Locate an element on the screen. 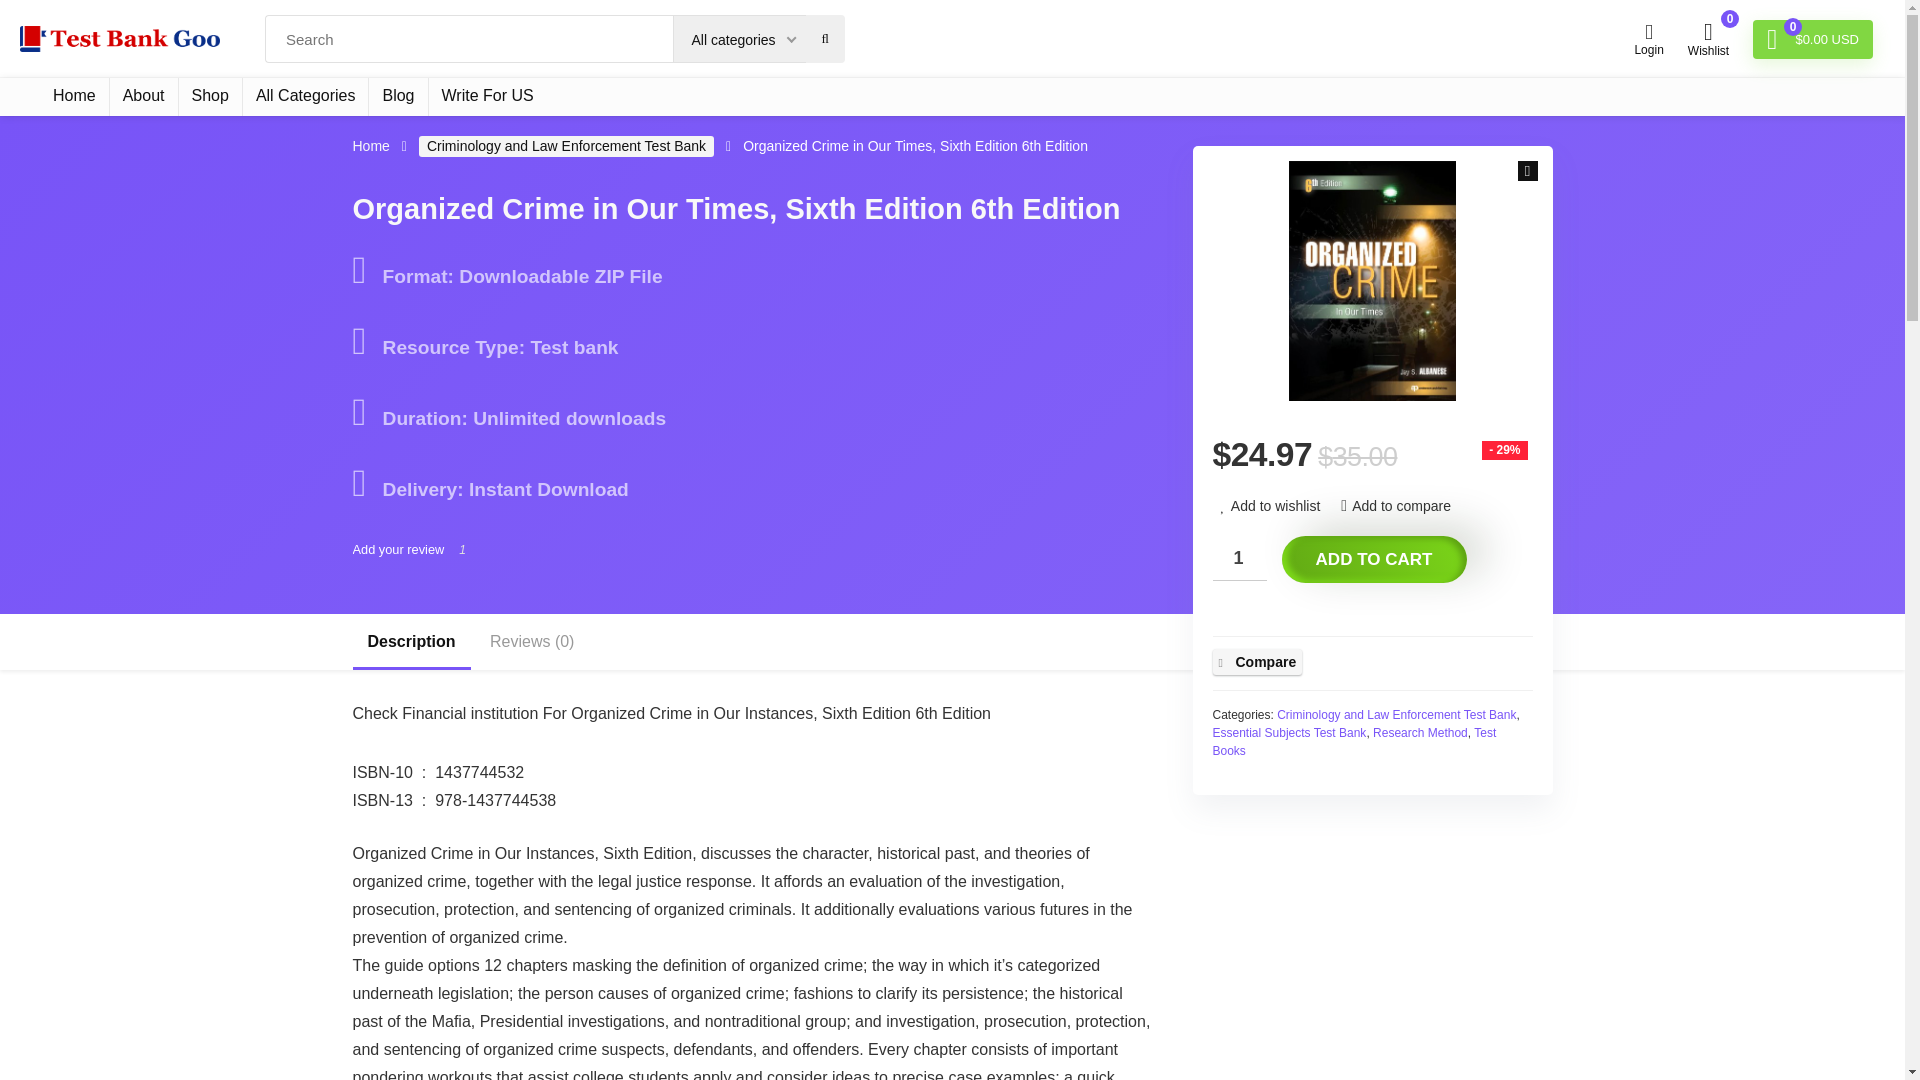 Image resolution: width=1920 pixels, height=1080 pixels. Research Method is located at coordinates (1420, 732).